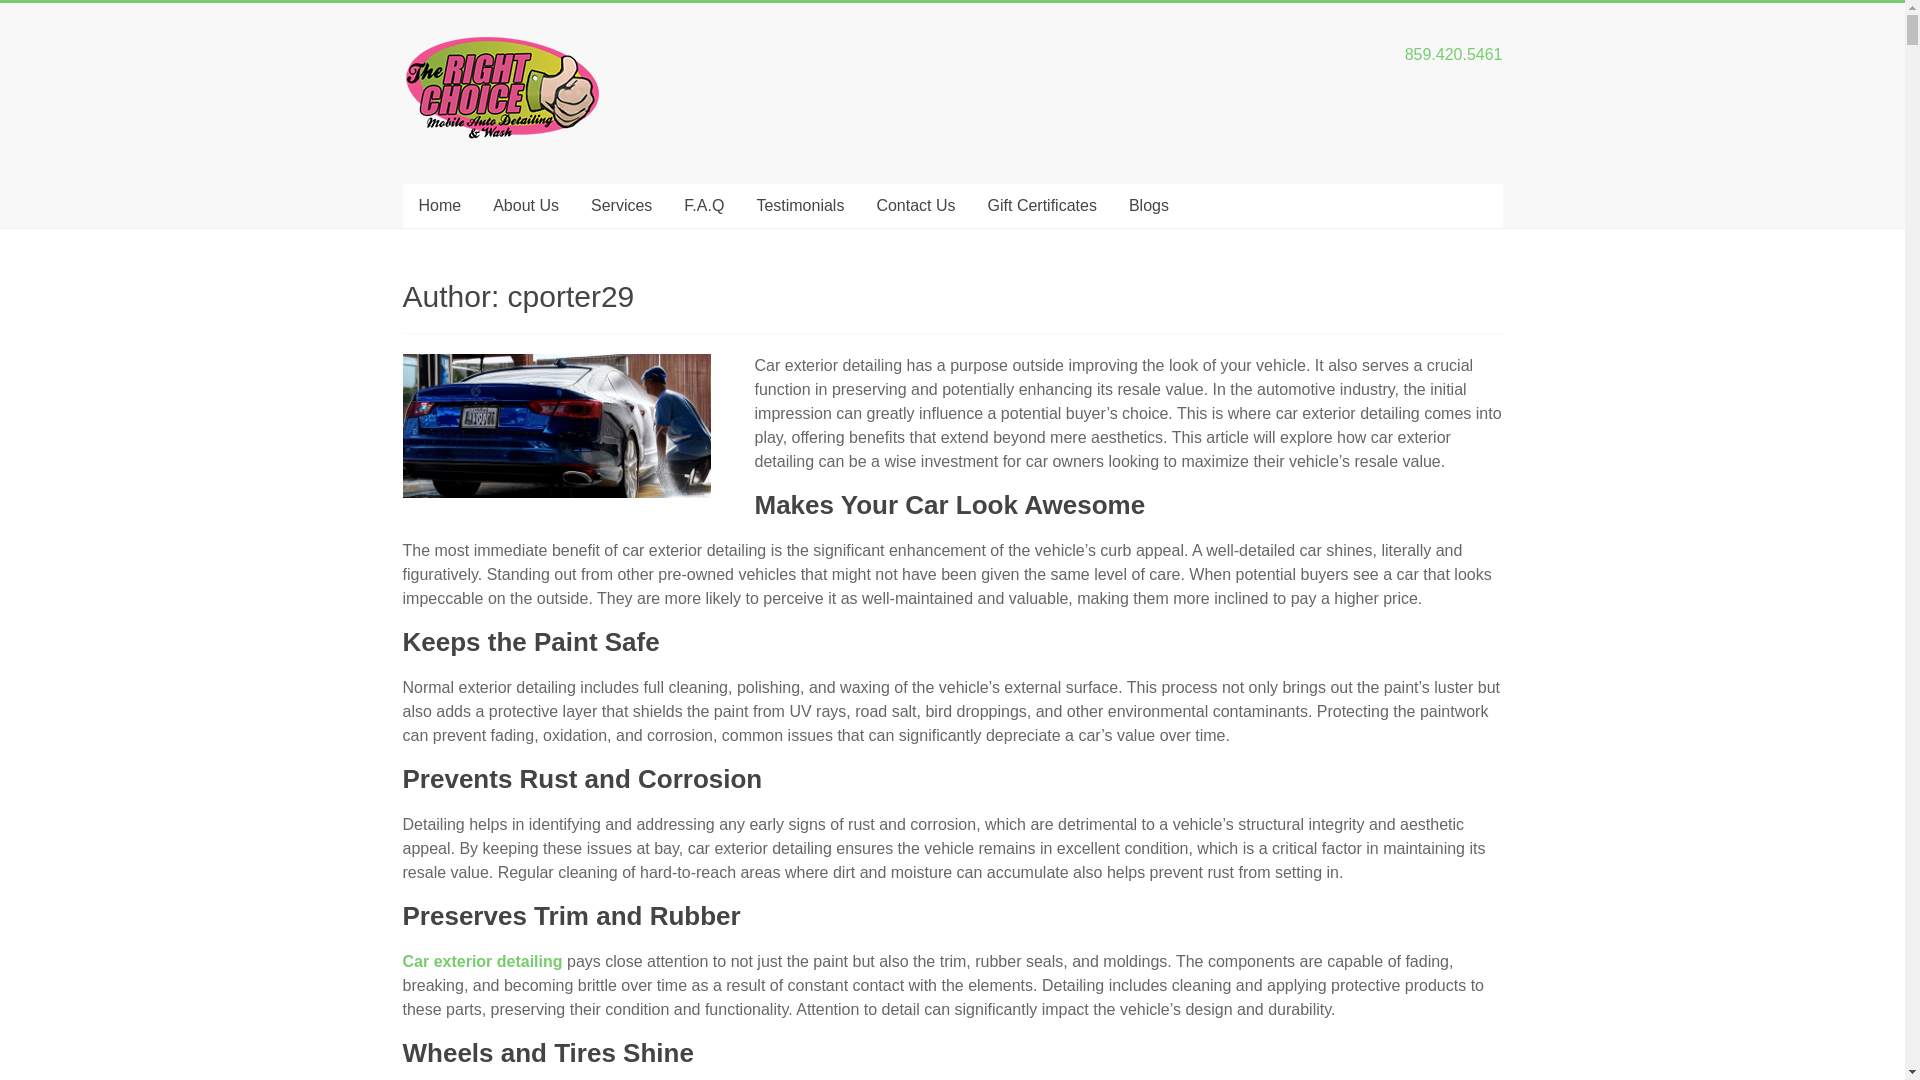  What do you see at coordinates (621, 205) in the screenshot?
I see `Services` at bounding box center [621, 205].